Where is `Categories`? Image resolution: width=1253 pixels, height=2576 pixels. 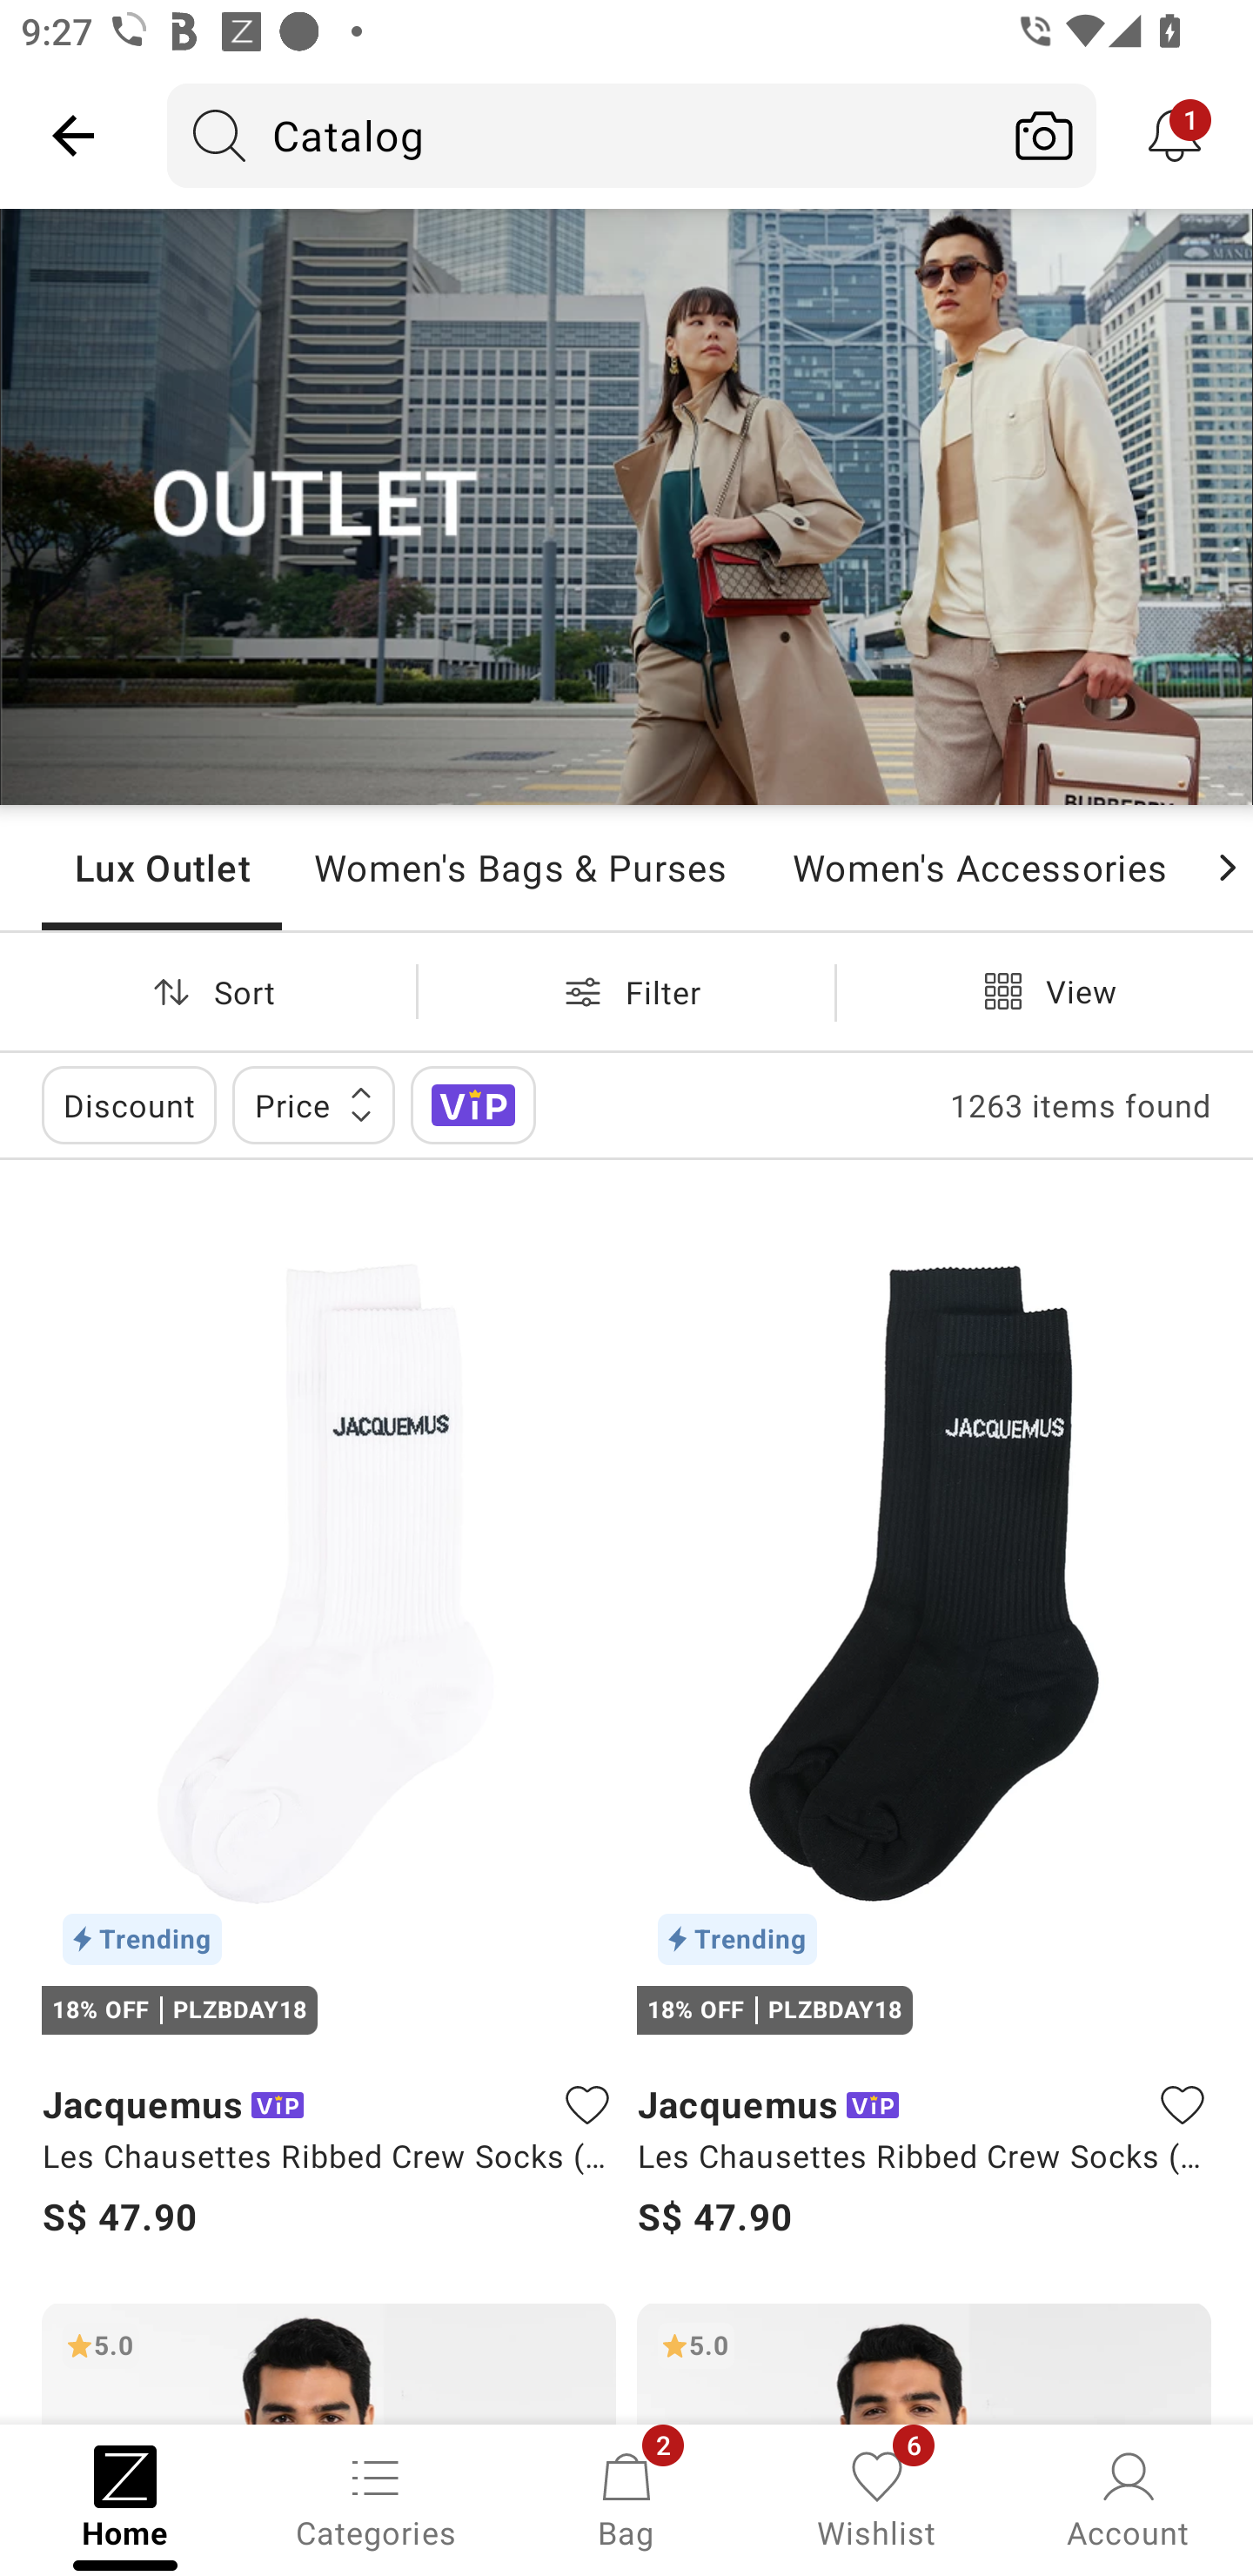
Categories is located at coordinates (376, 2498).